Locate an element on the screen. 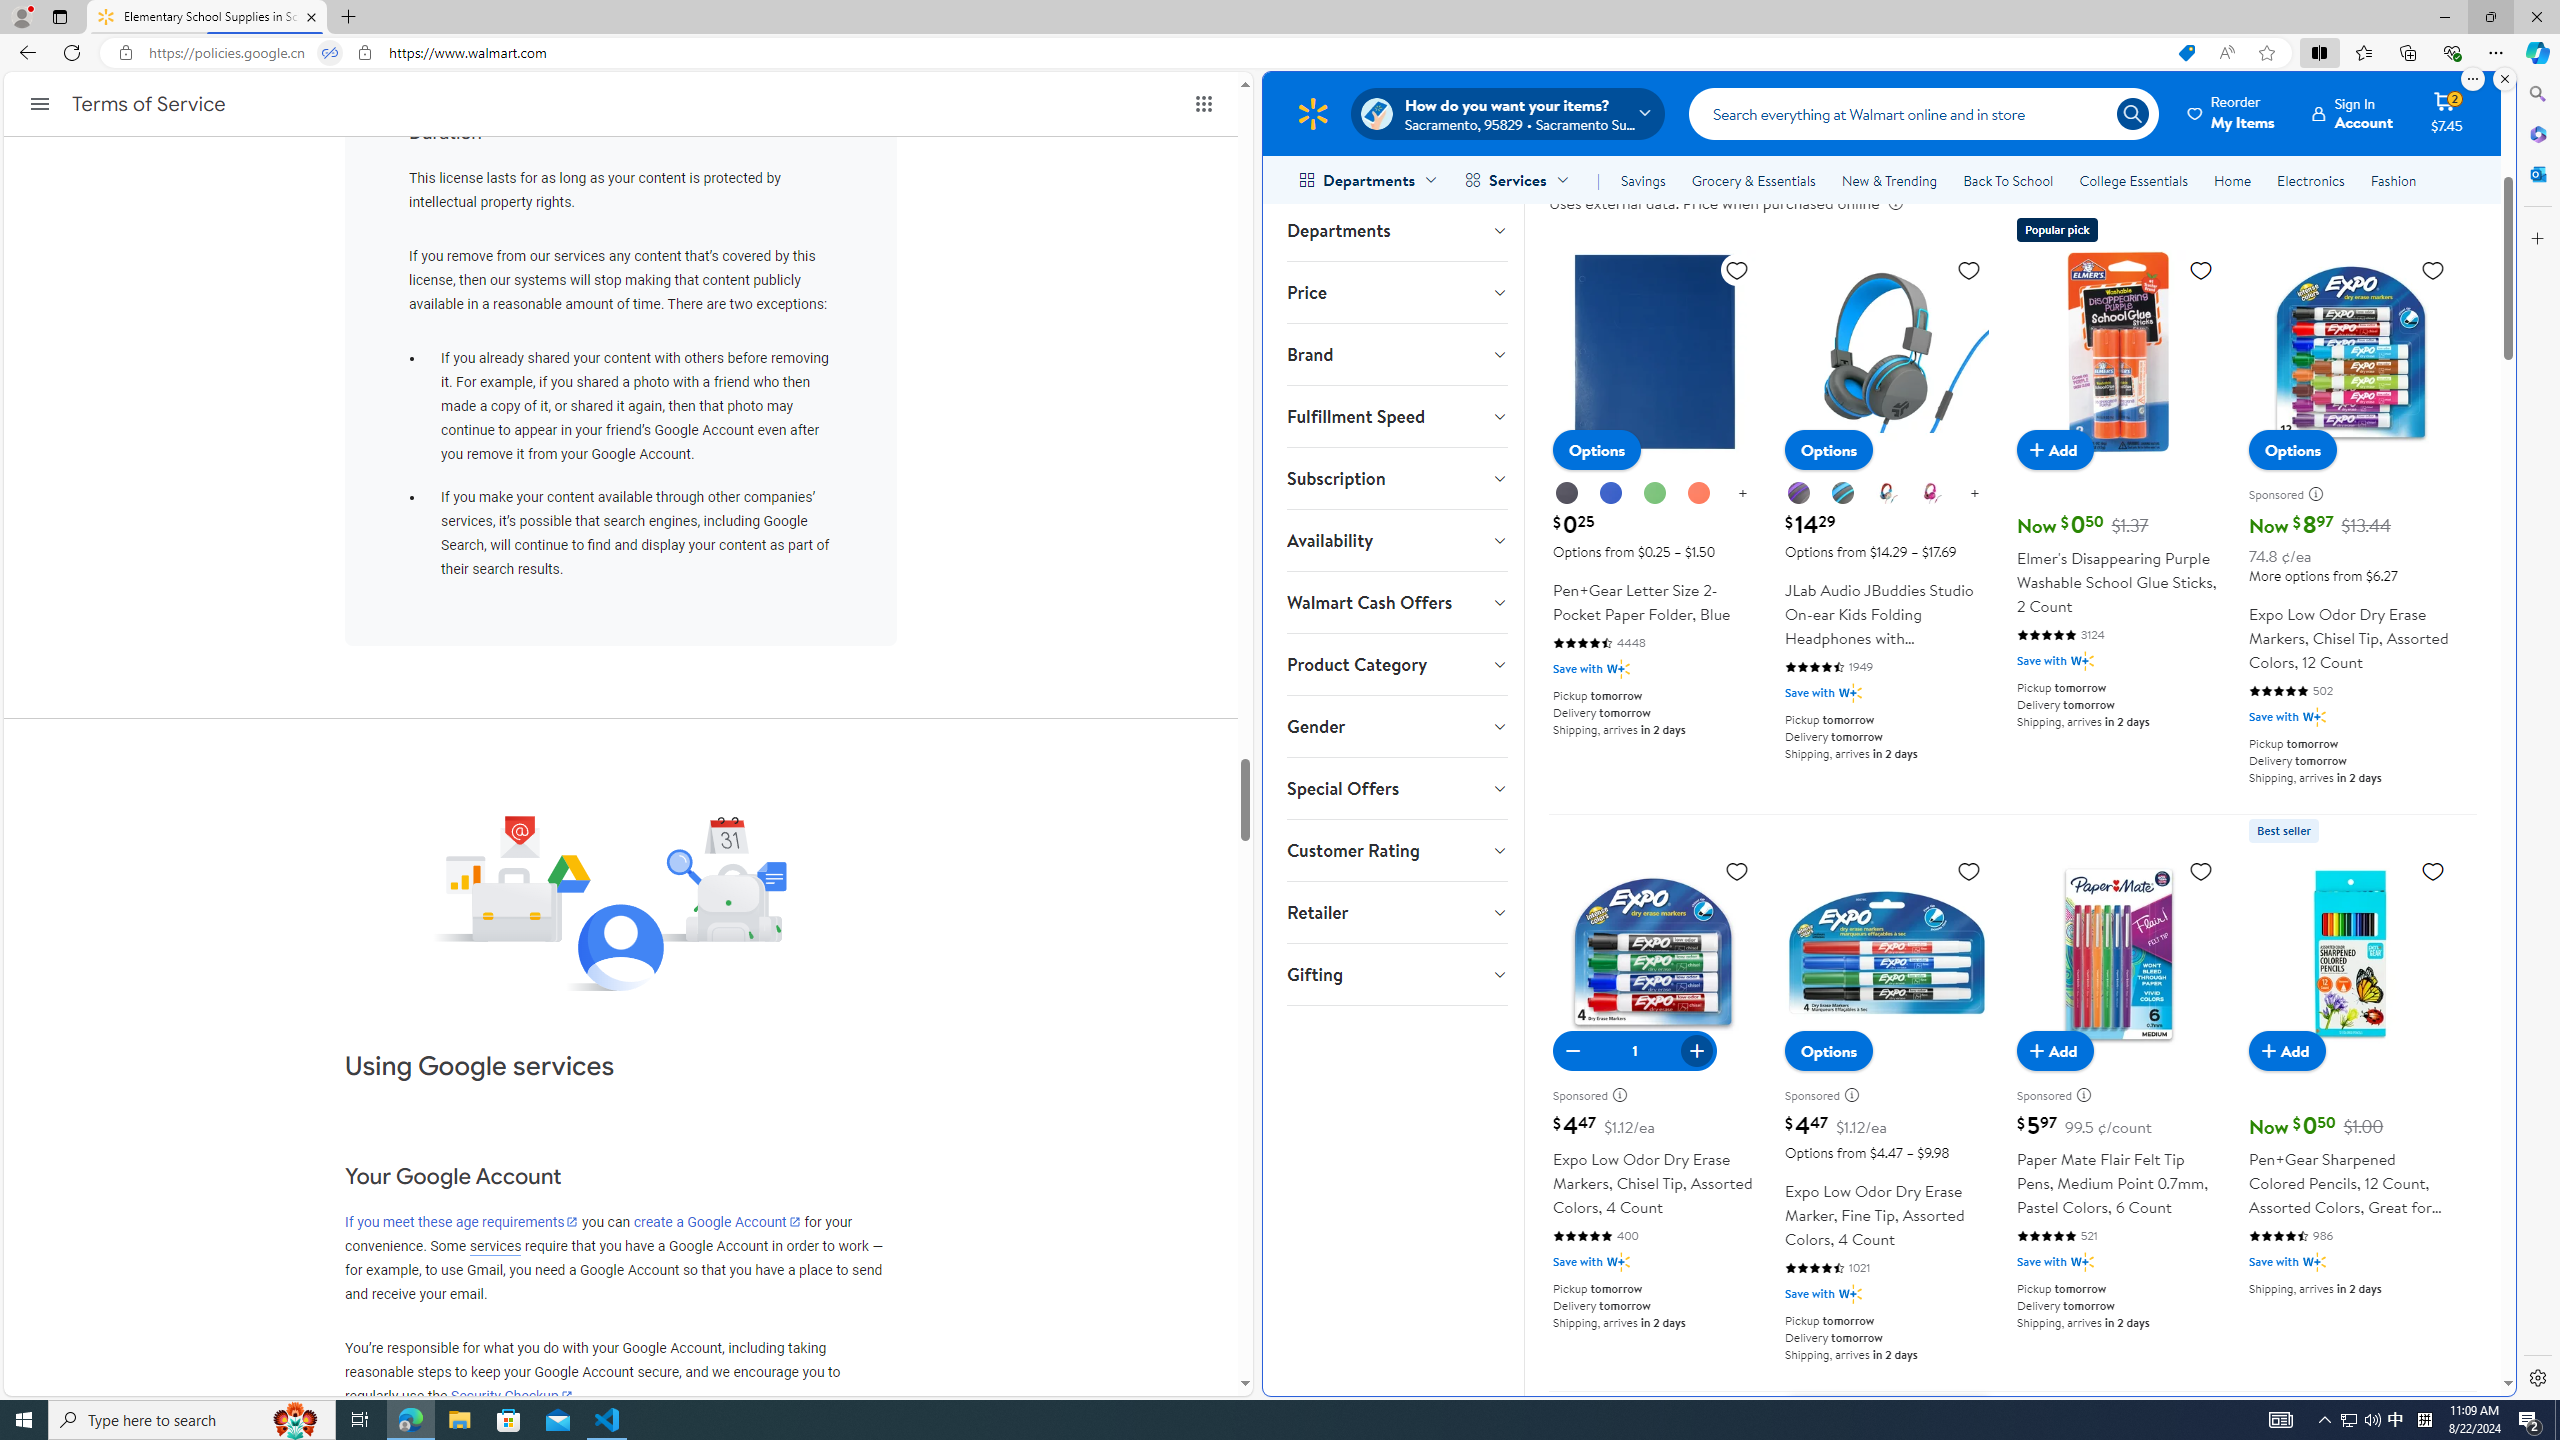  Sign InAccount is located at coordinates (2353, 113).